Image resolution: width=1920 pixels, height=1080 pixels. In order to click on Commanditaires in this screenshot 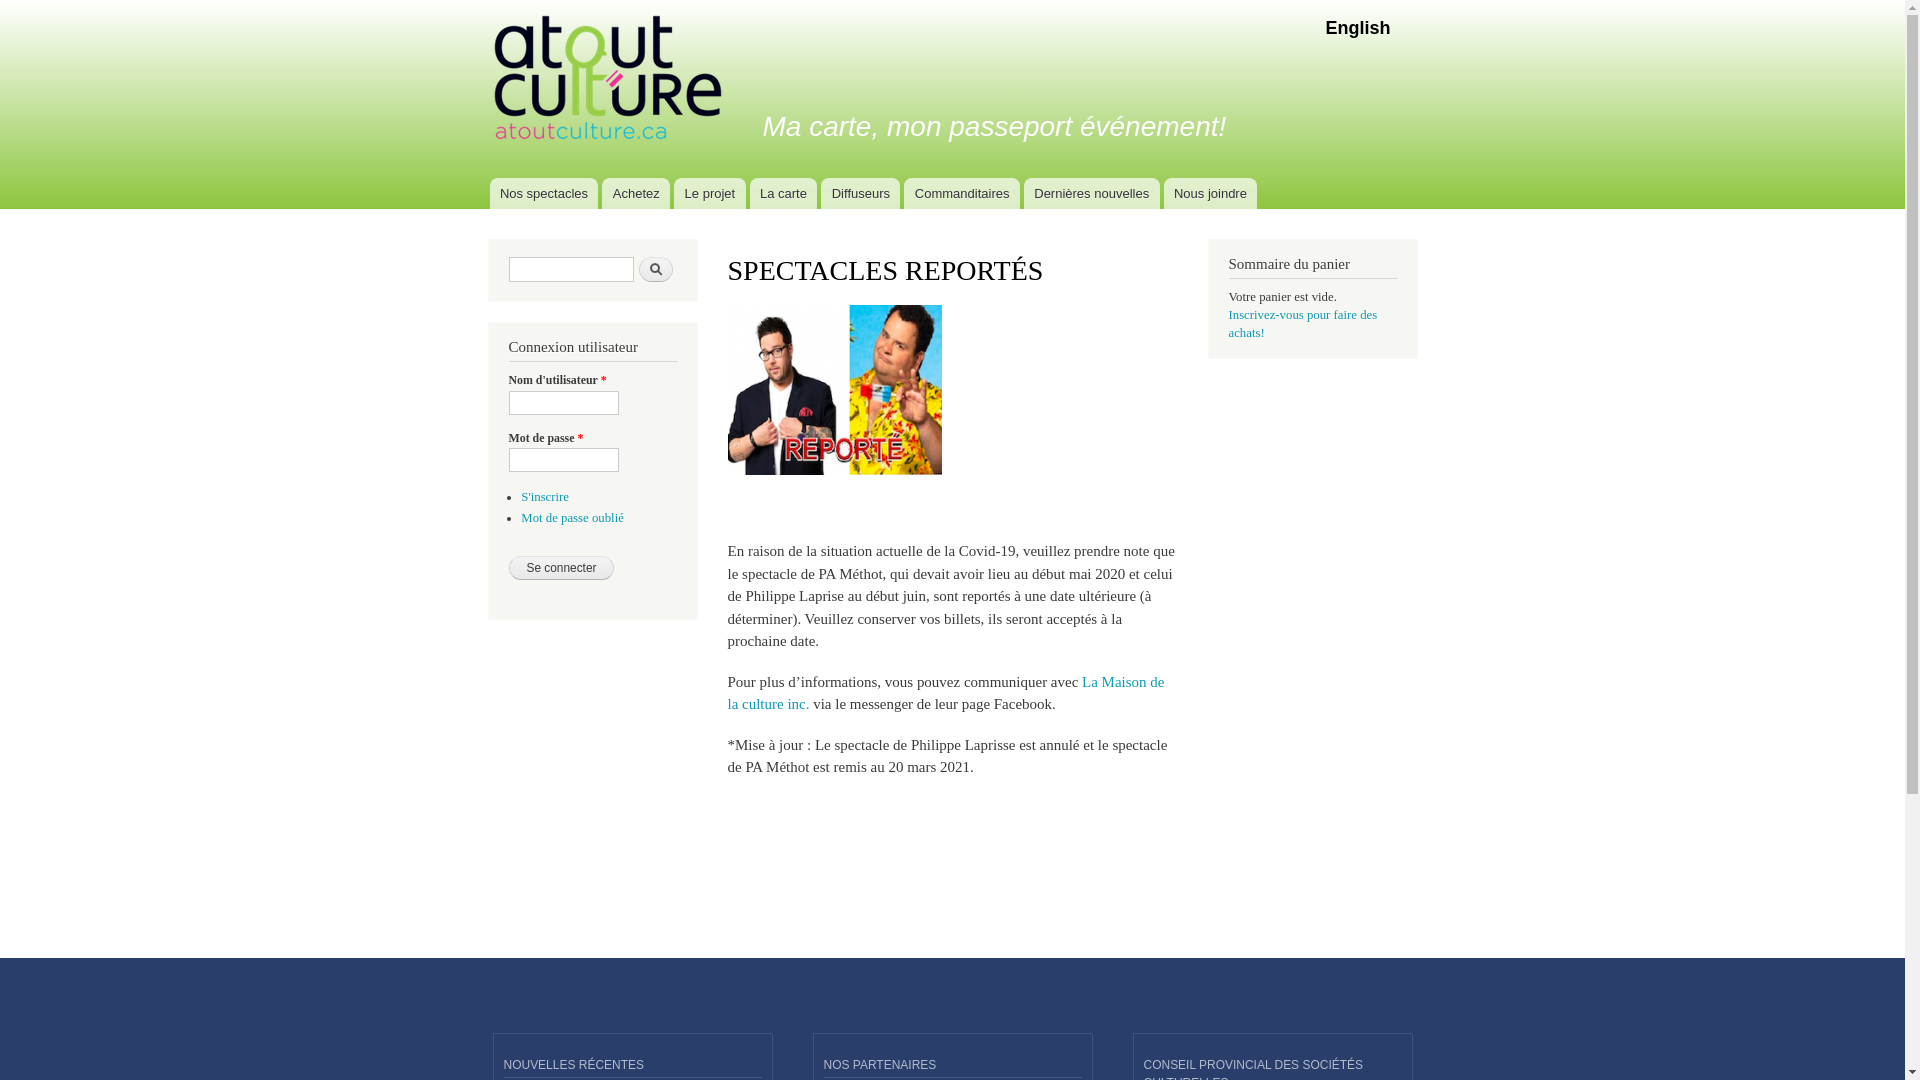, I will do `click(962, 194)`.